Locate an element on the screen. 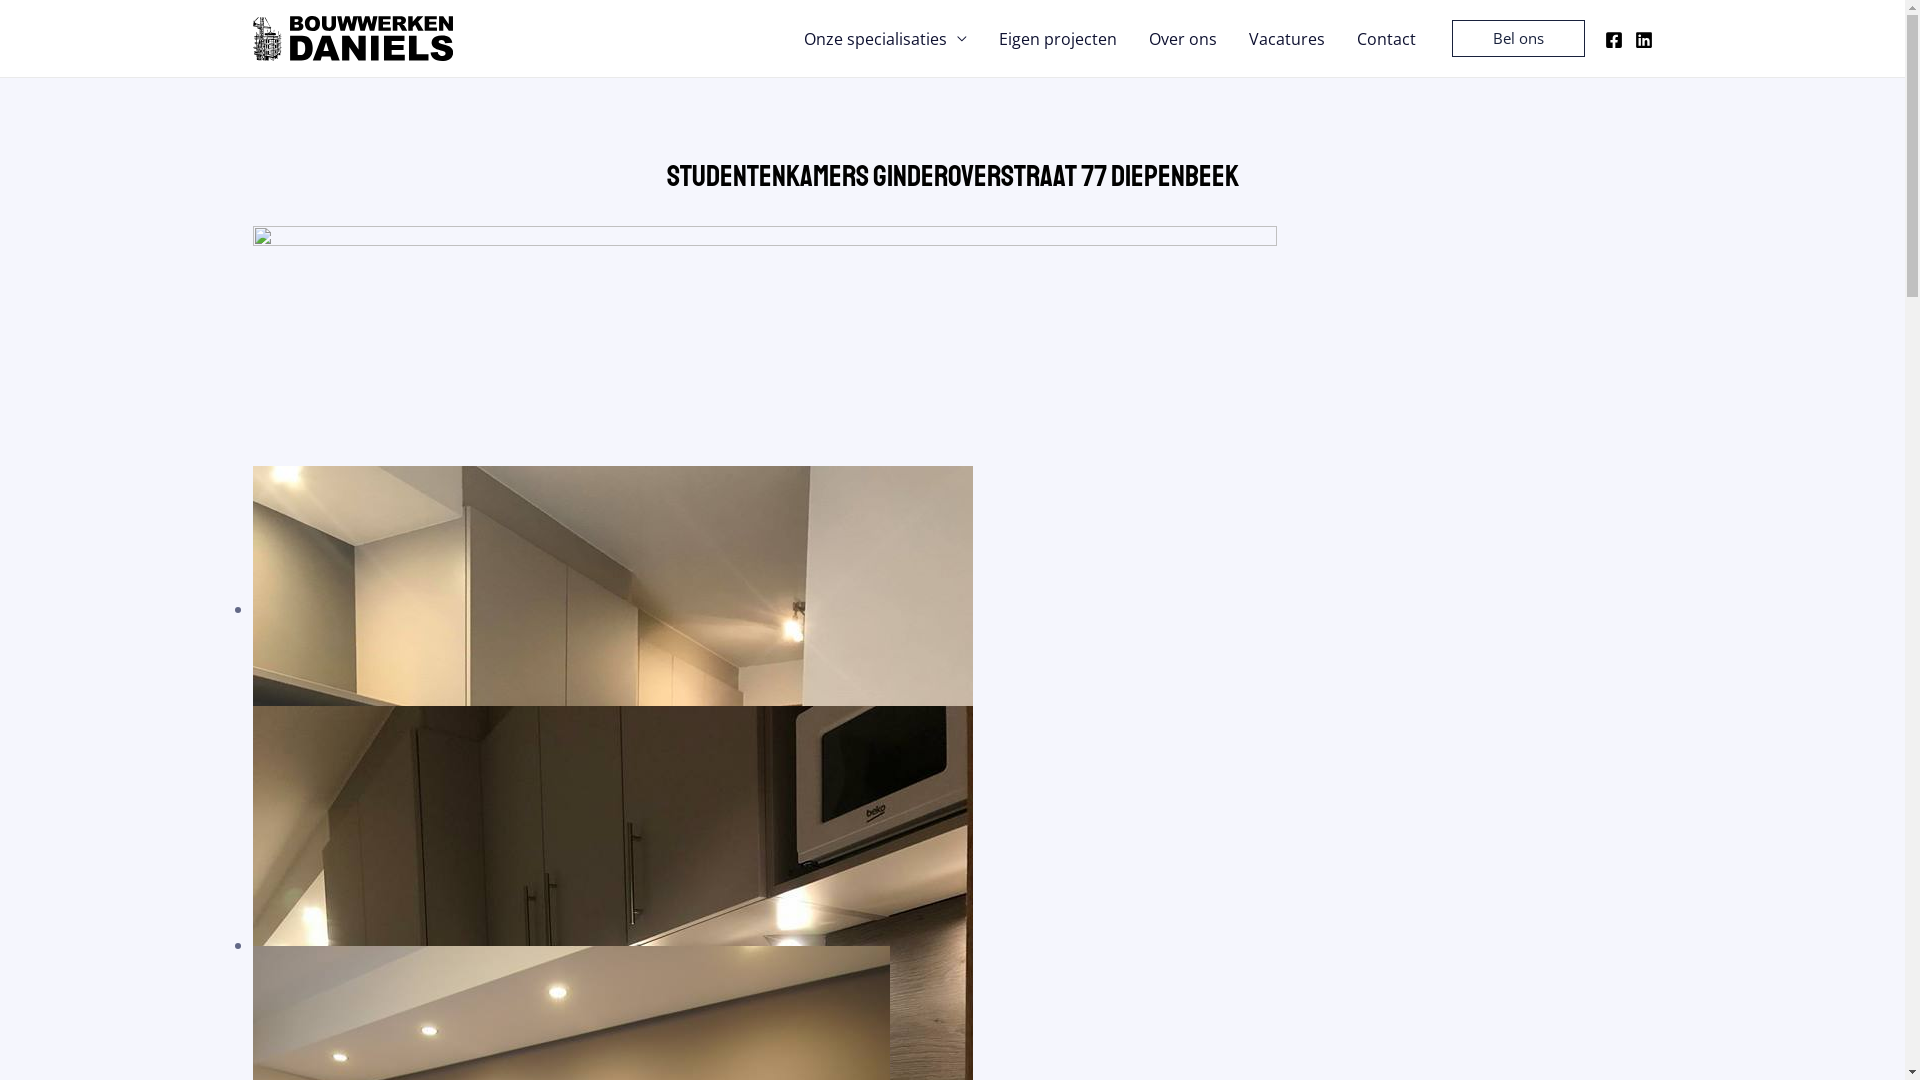 This screenshot has width=1920, height=1080. Eigen projecten is located at coordinates (1057, 39).